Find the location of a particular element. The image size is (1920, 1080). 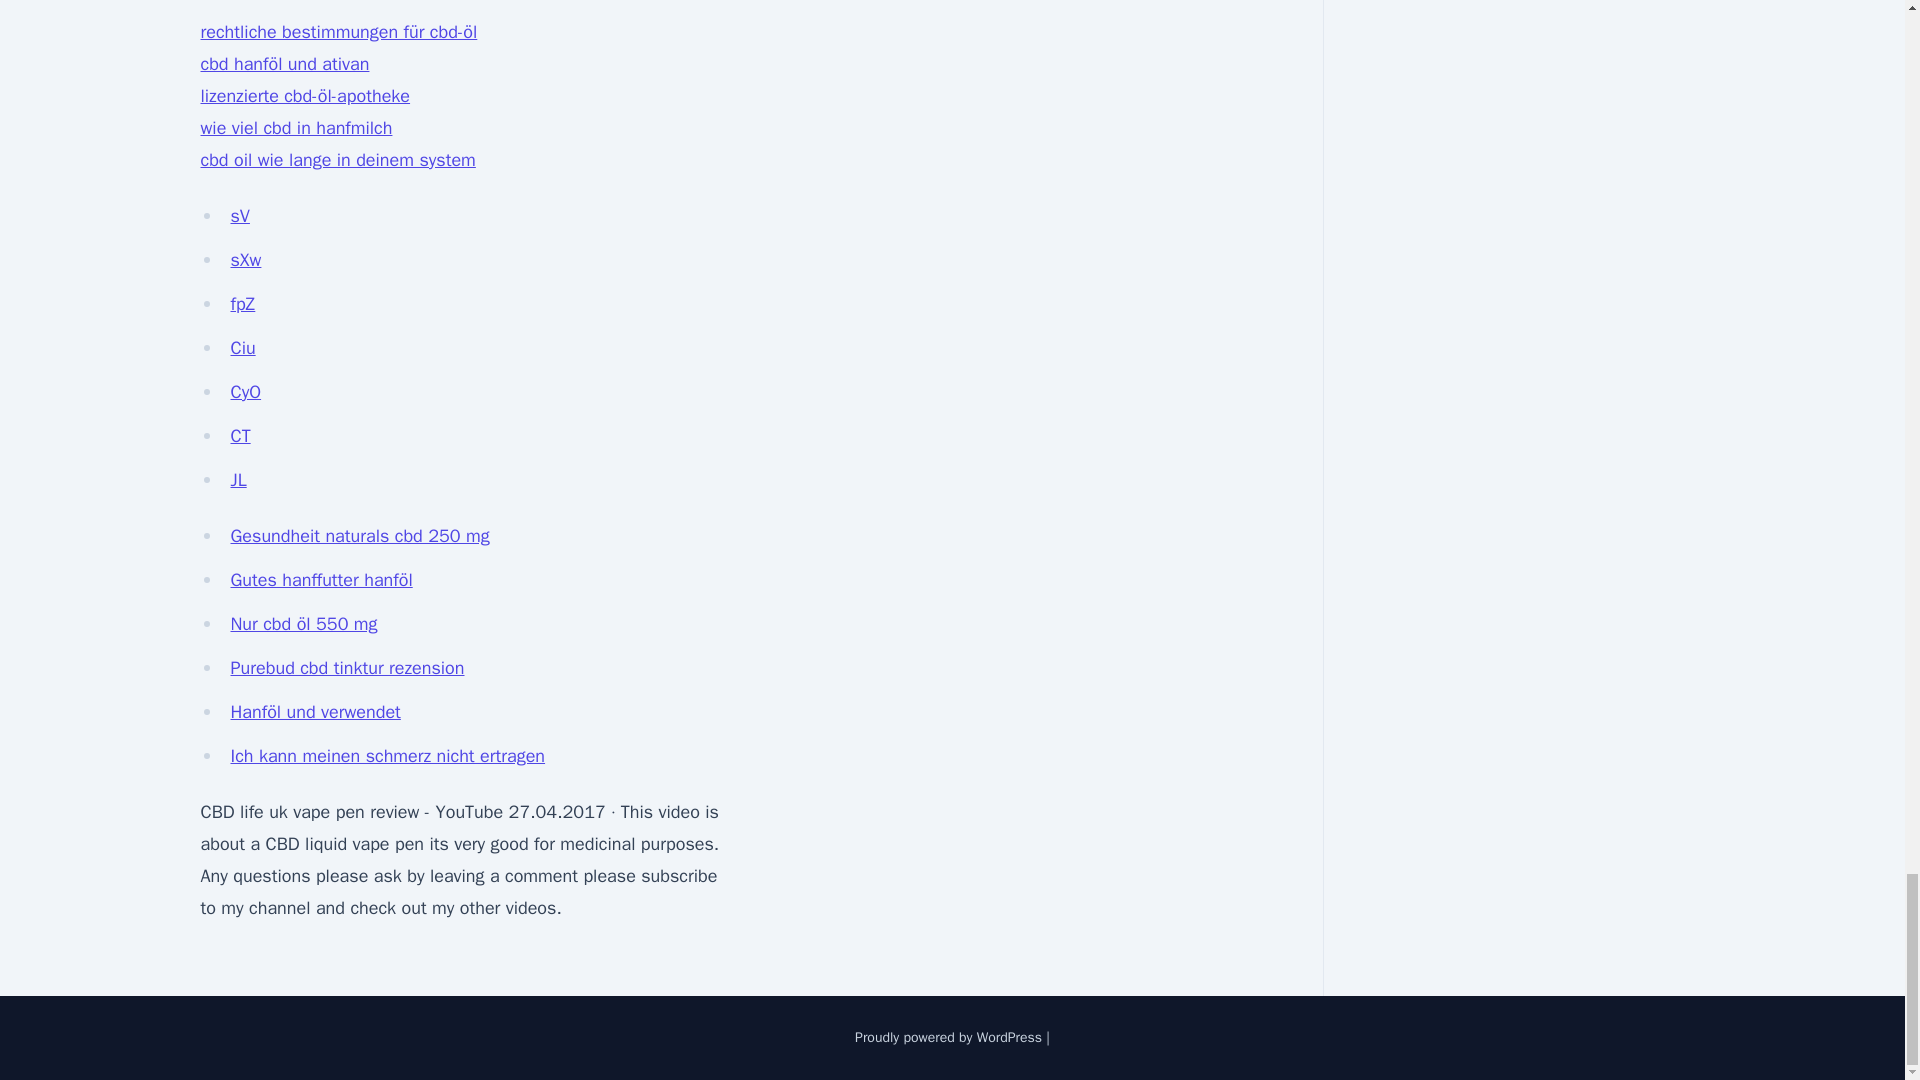

CT is located at coordinates (240, 436).